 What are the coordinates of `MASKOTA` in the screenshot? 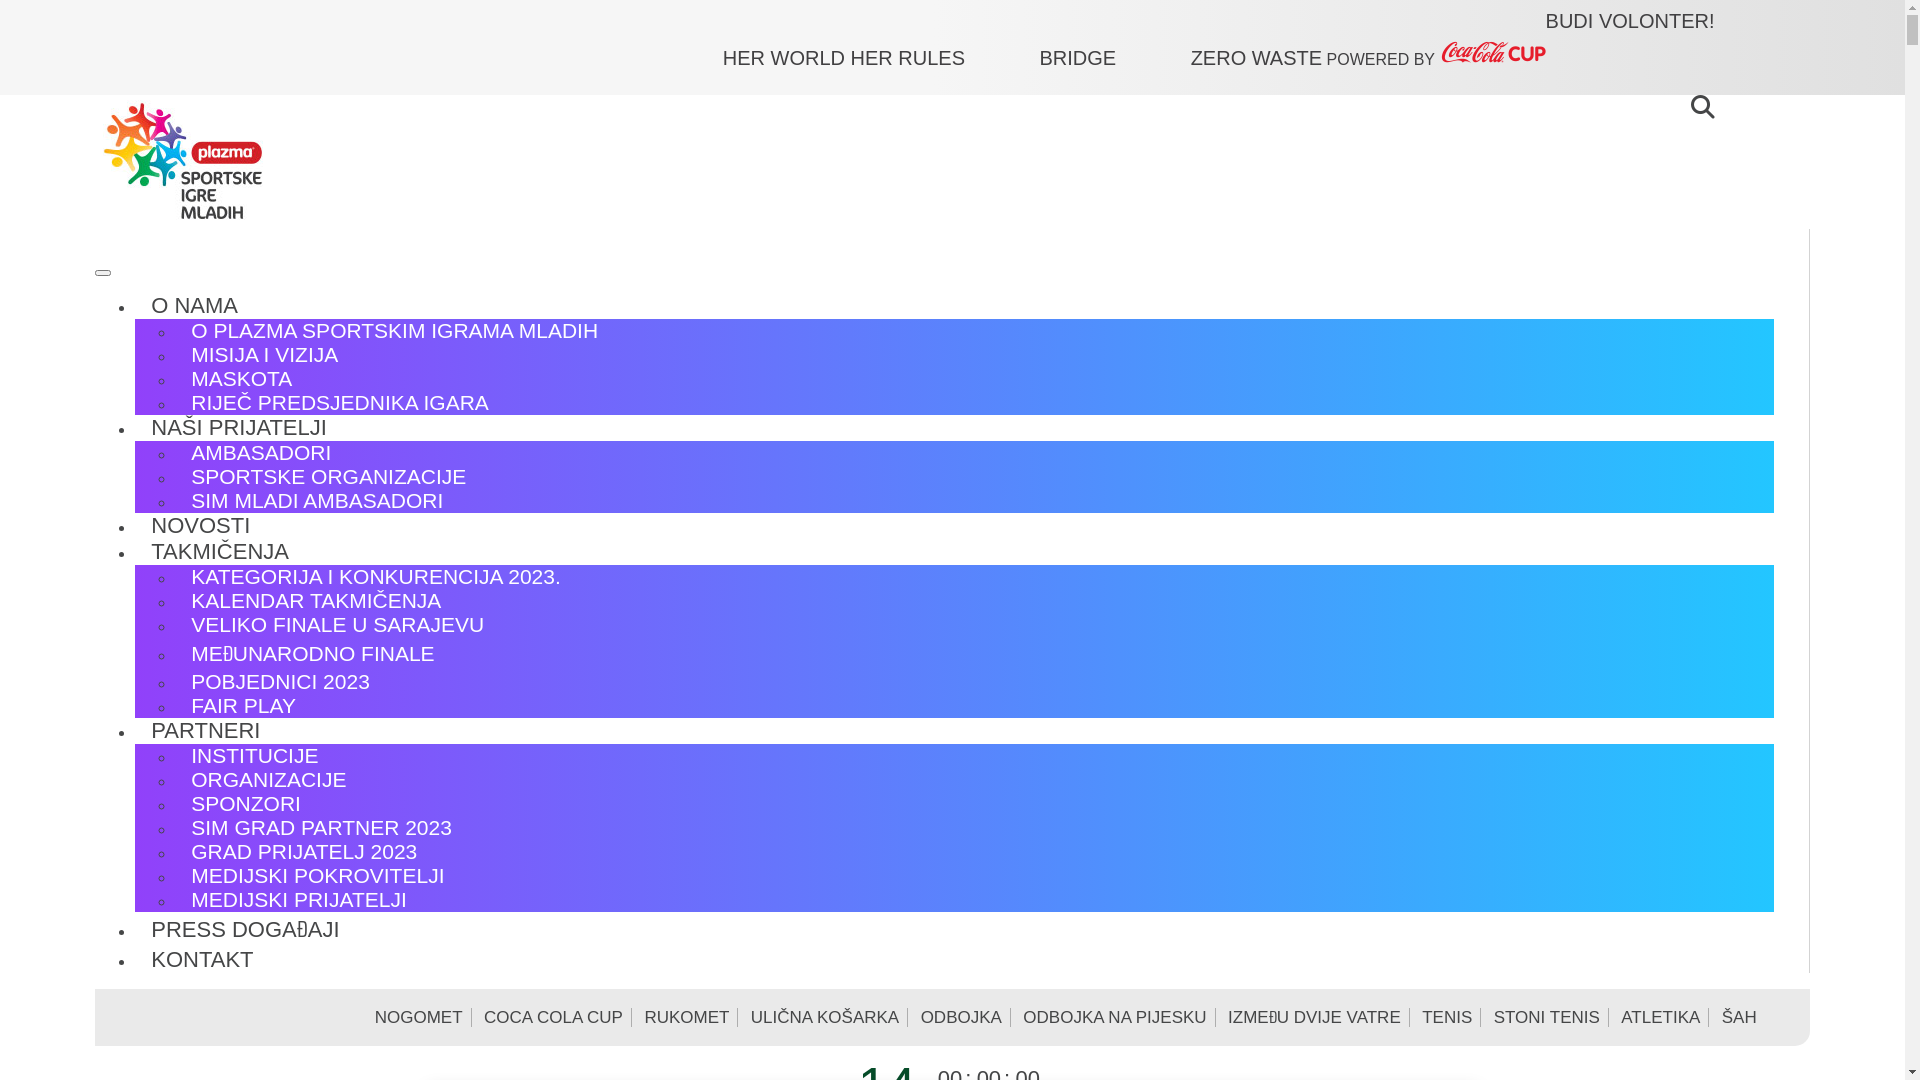 It's located at (242, 378).